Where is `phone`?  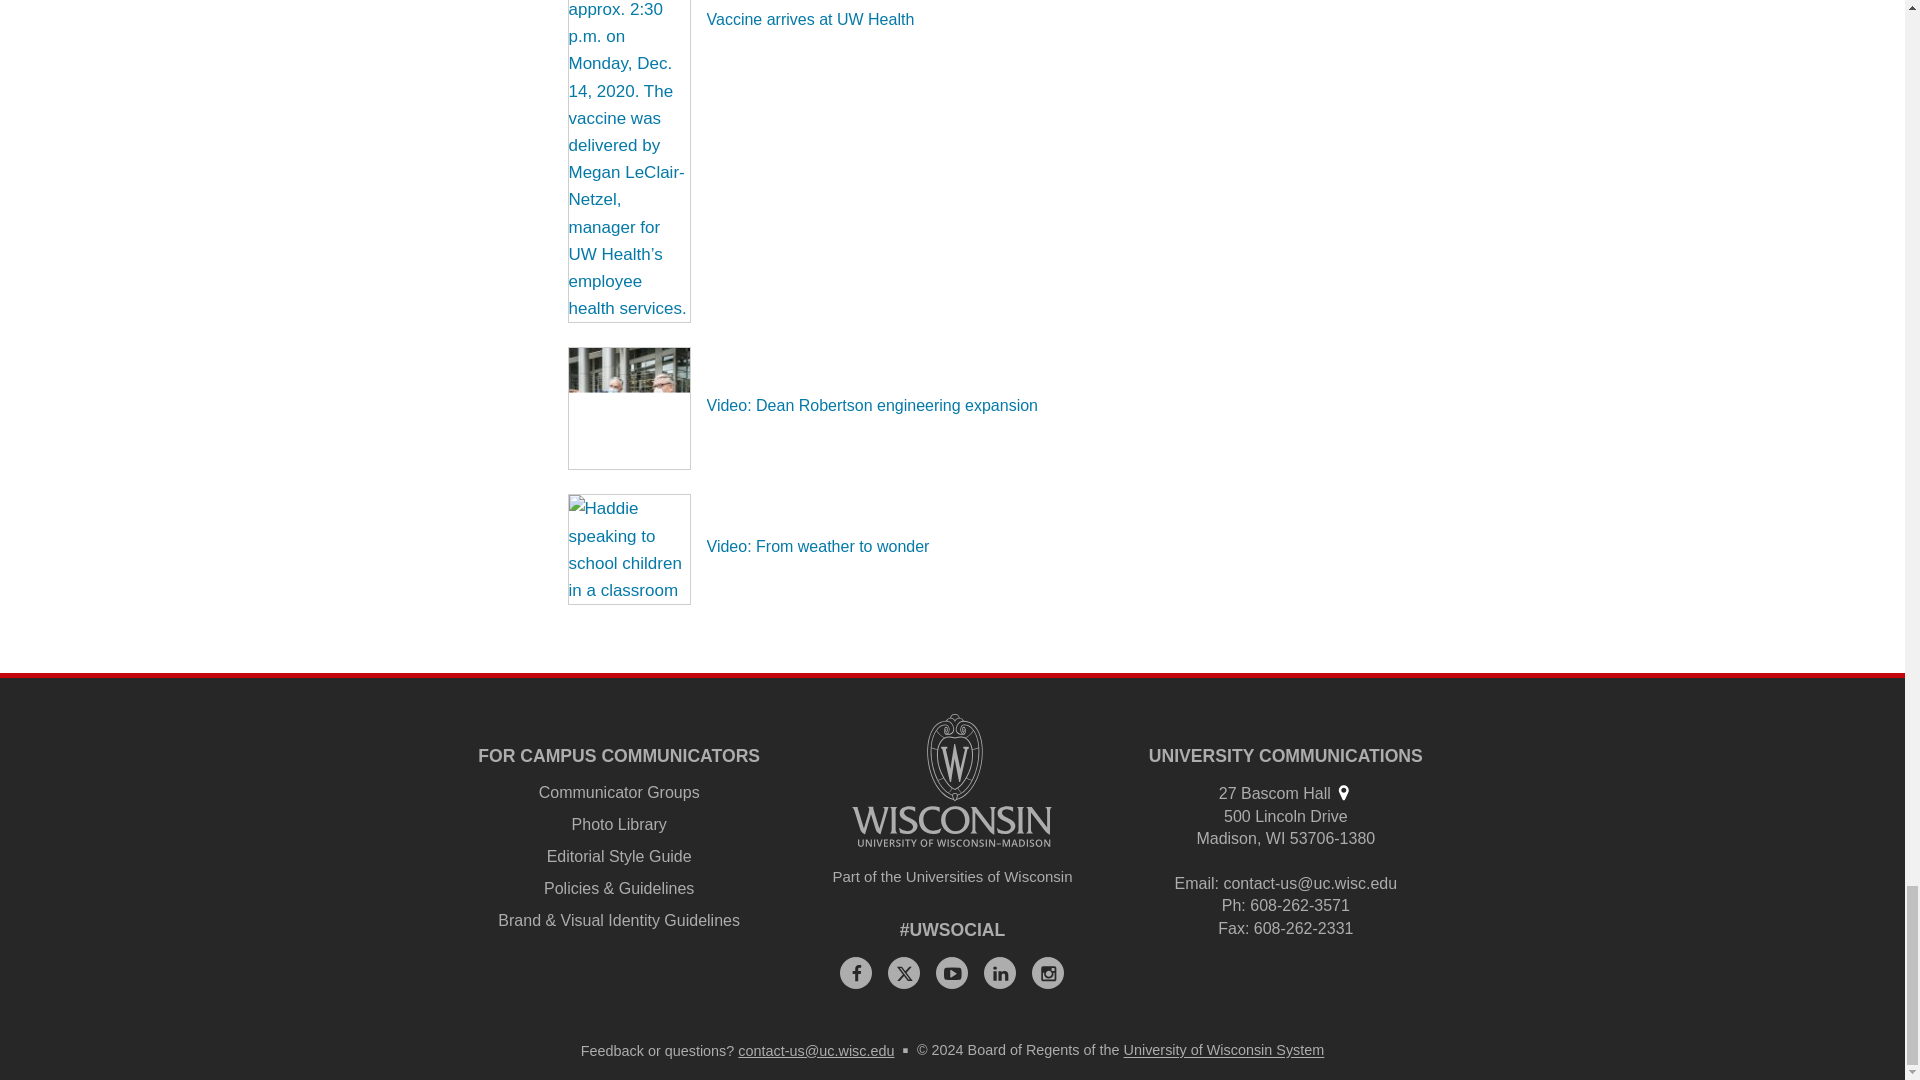 phone is located at coordinates (1232, 905).